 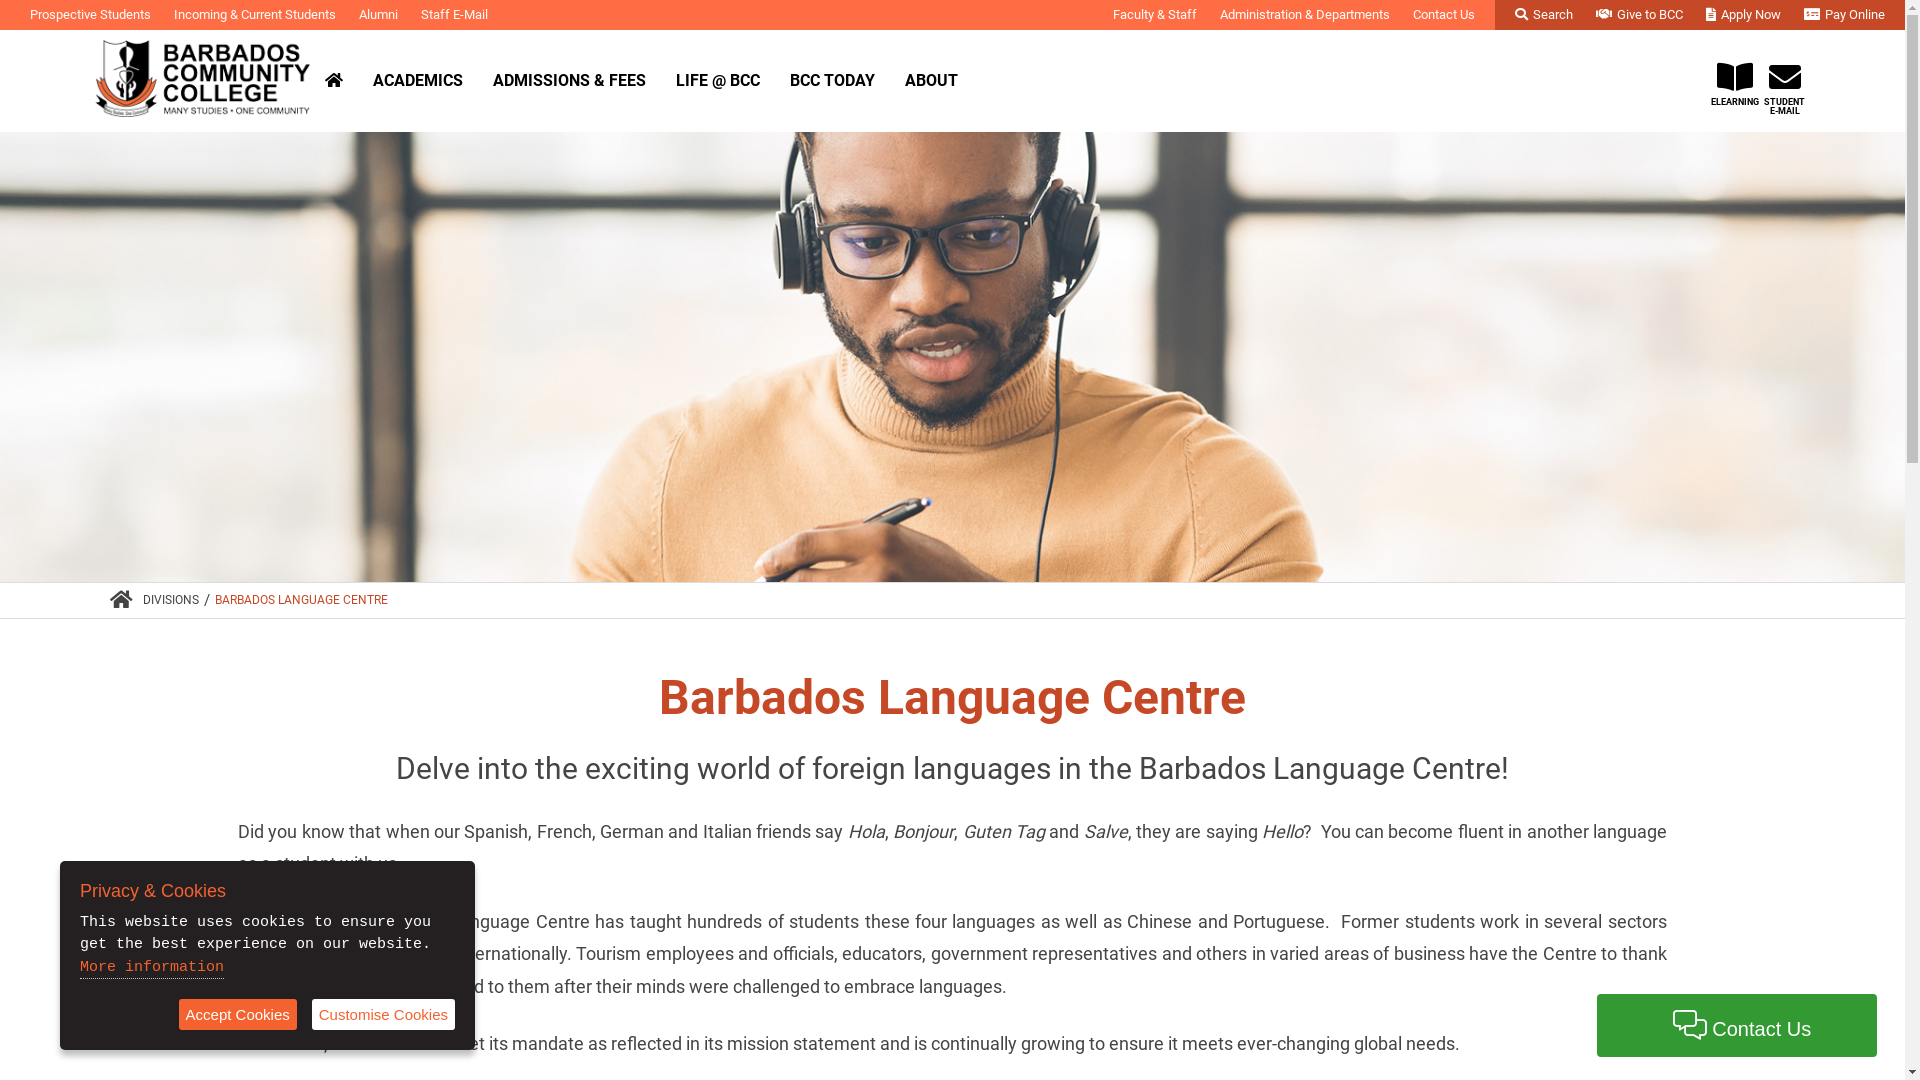 What do you see at coordinates (384, 1014) in the screenshot?
I see `Customise Cookies` at bounding box center [384, 1014].